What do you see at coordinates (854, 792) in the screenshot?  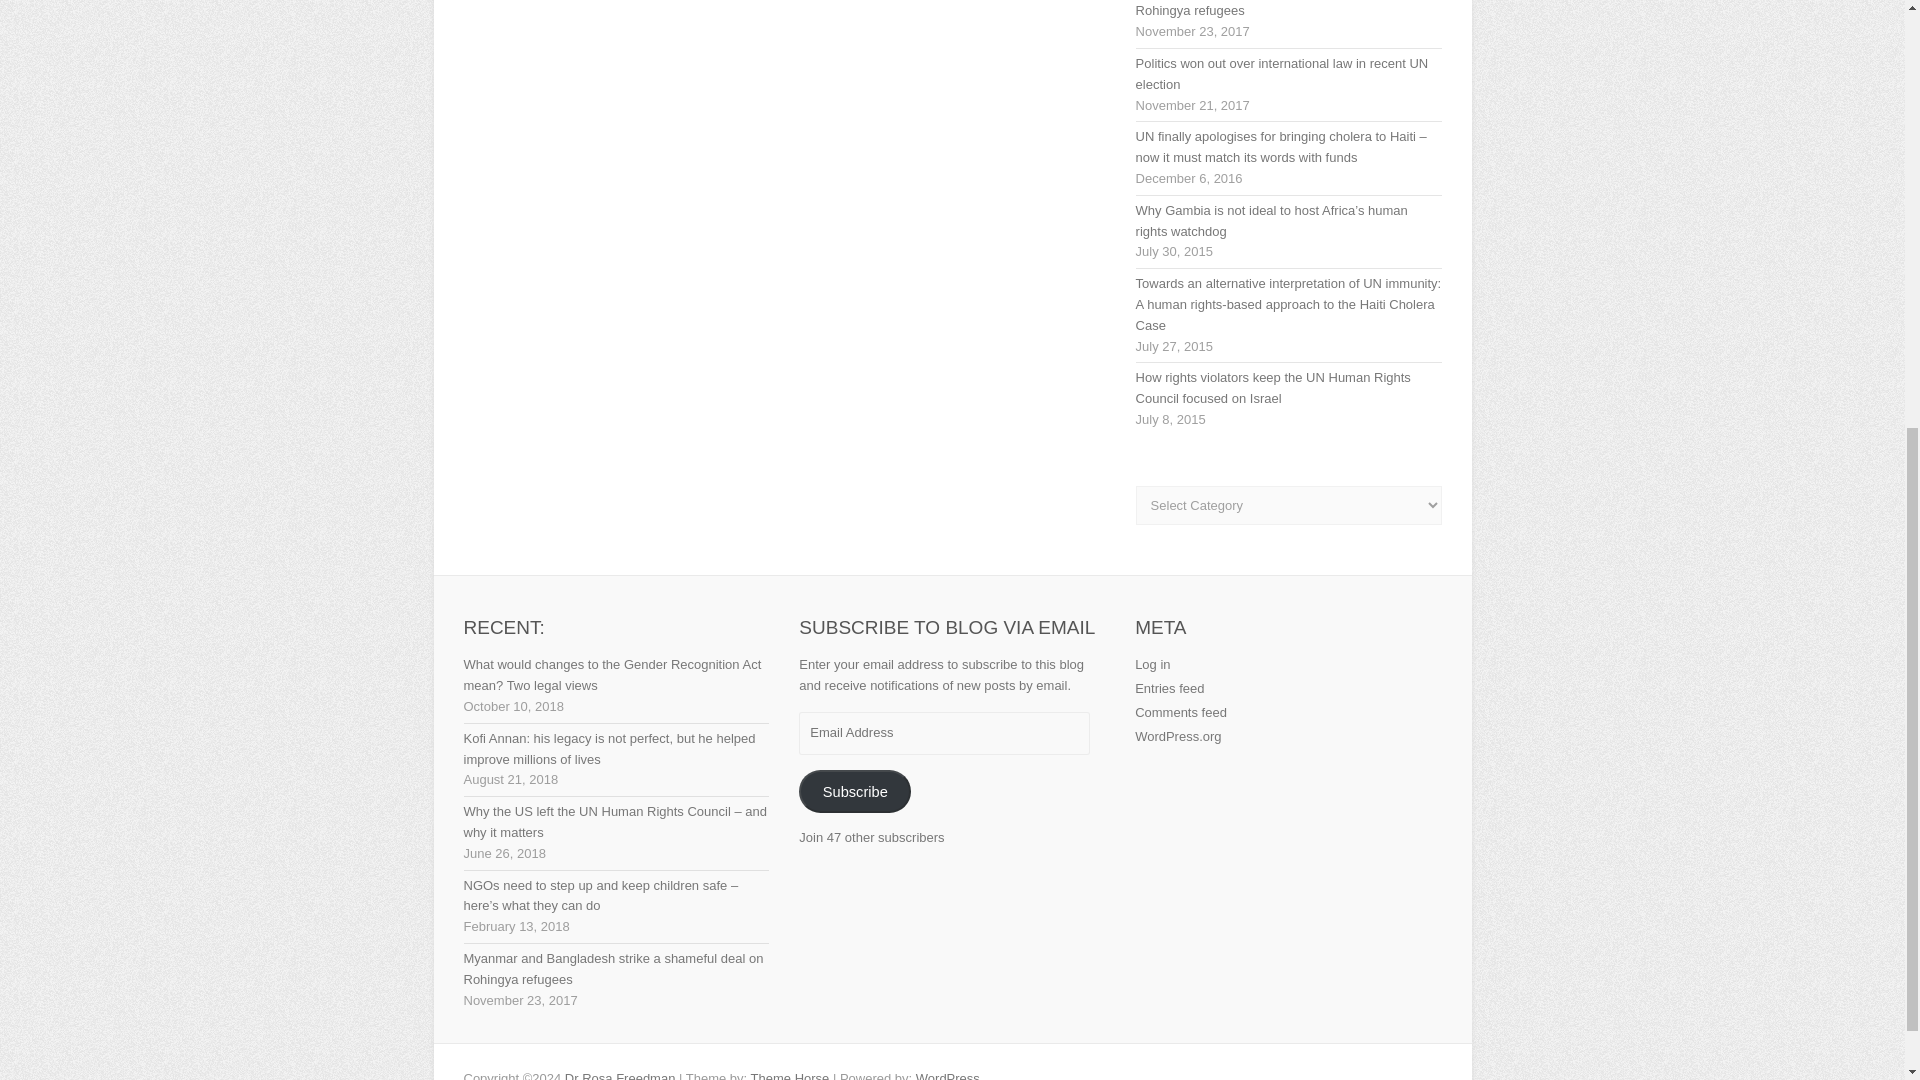 I see `Subscribe` at bounding box center [854, 792].